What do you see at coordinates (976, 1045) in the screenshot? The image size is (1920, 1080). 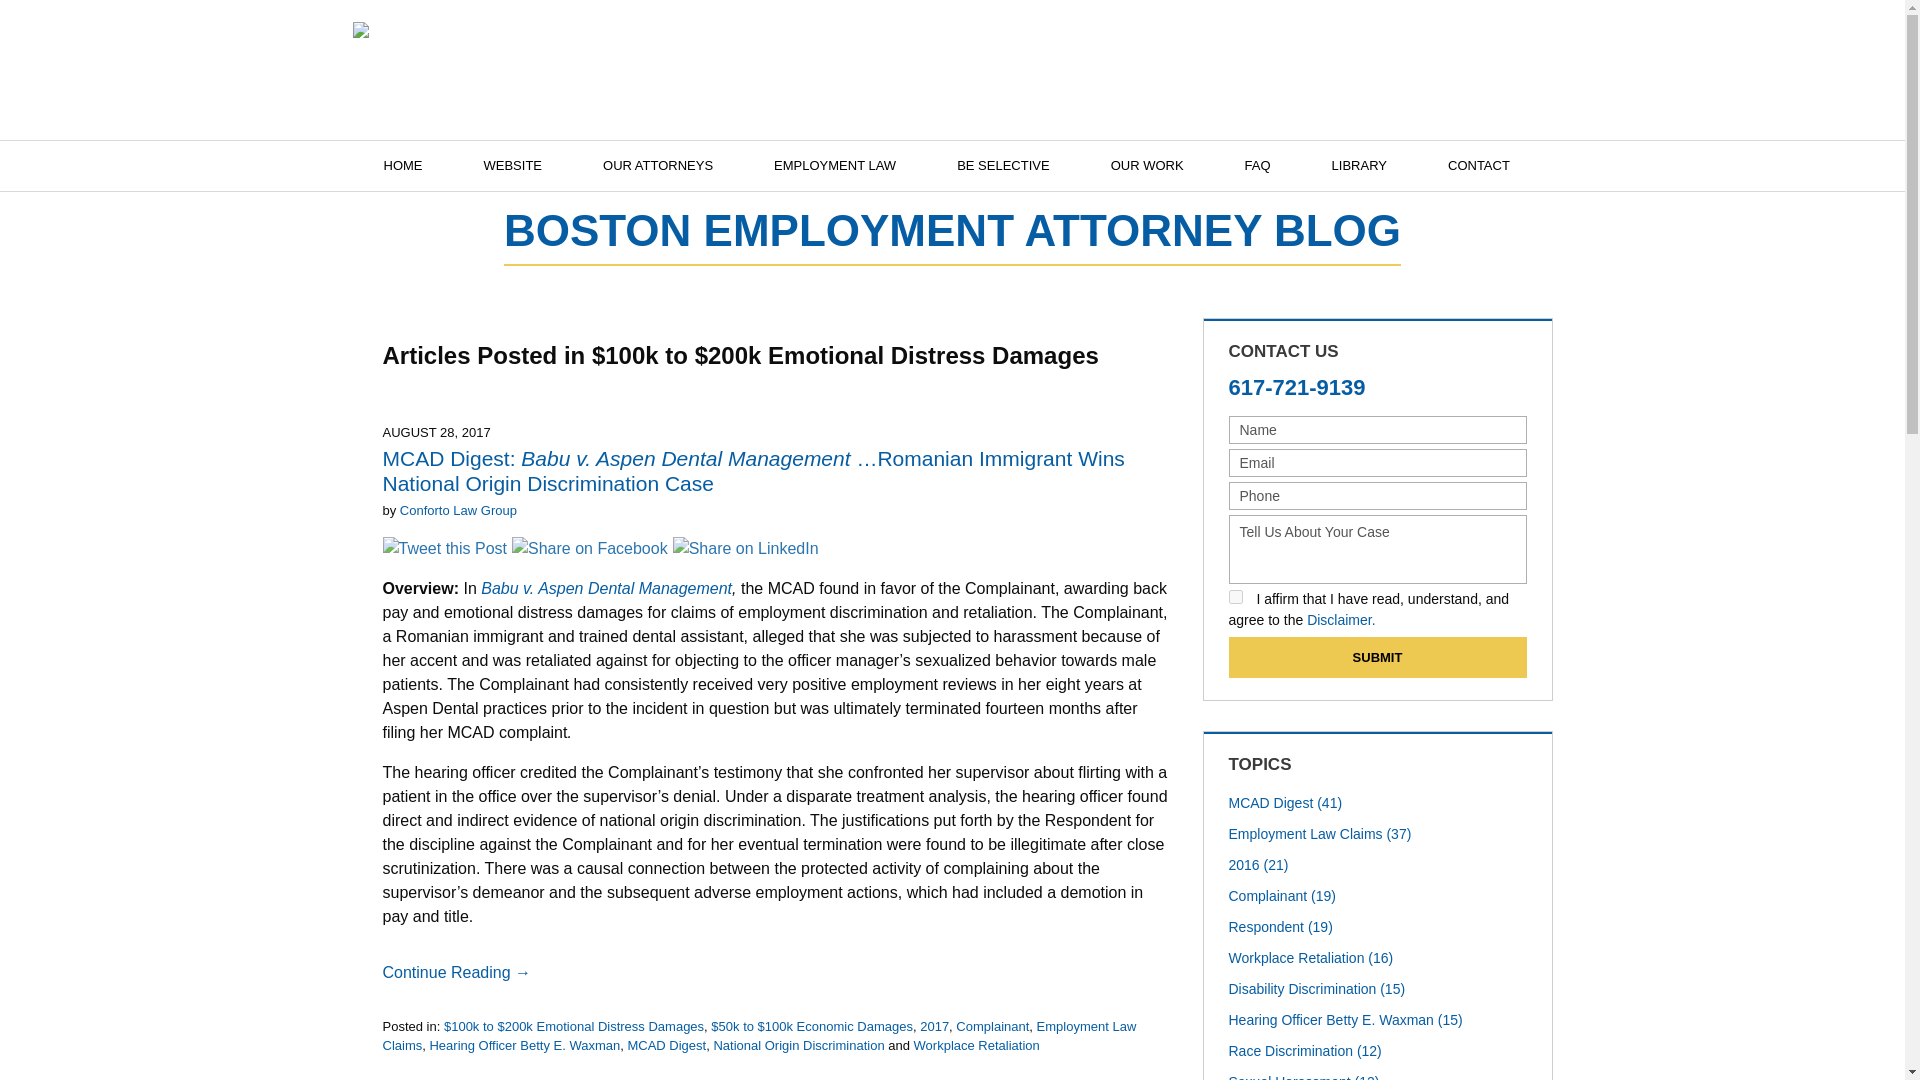 I see `View all posts in Workplace Retaliation` at bounding box center [976, 1045].